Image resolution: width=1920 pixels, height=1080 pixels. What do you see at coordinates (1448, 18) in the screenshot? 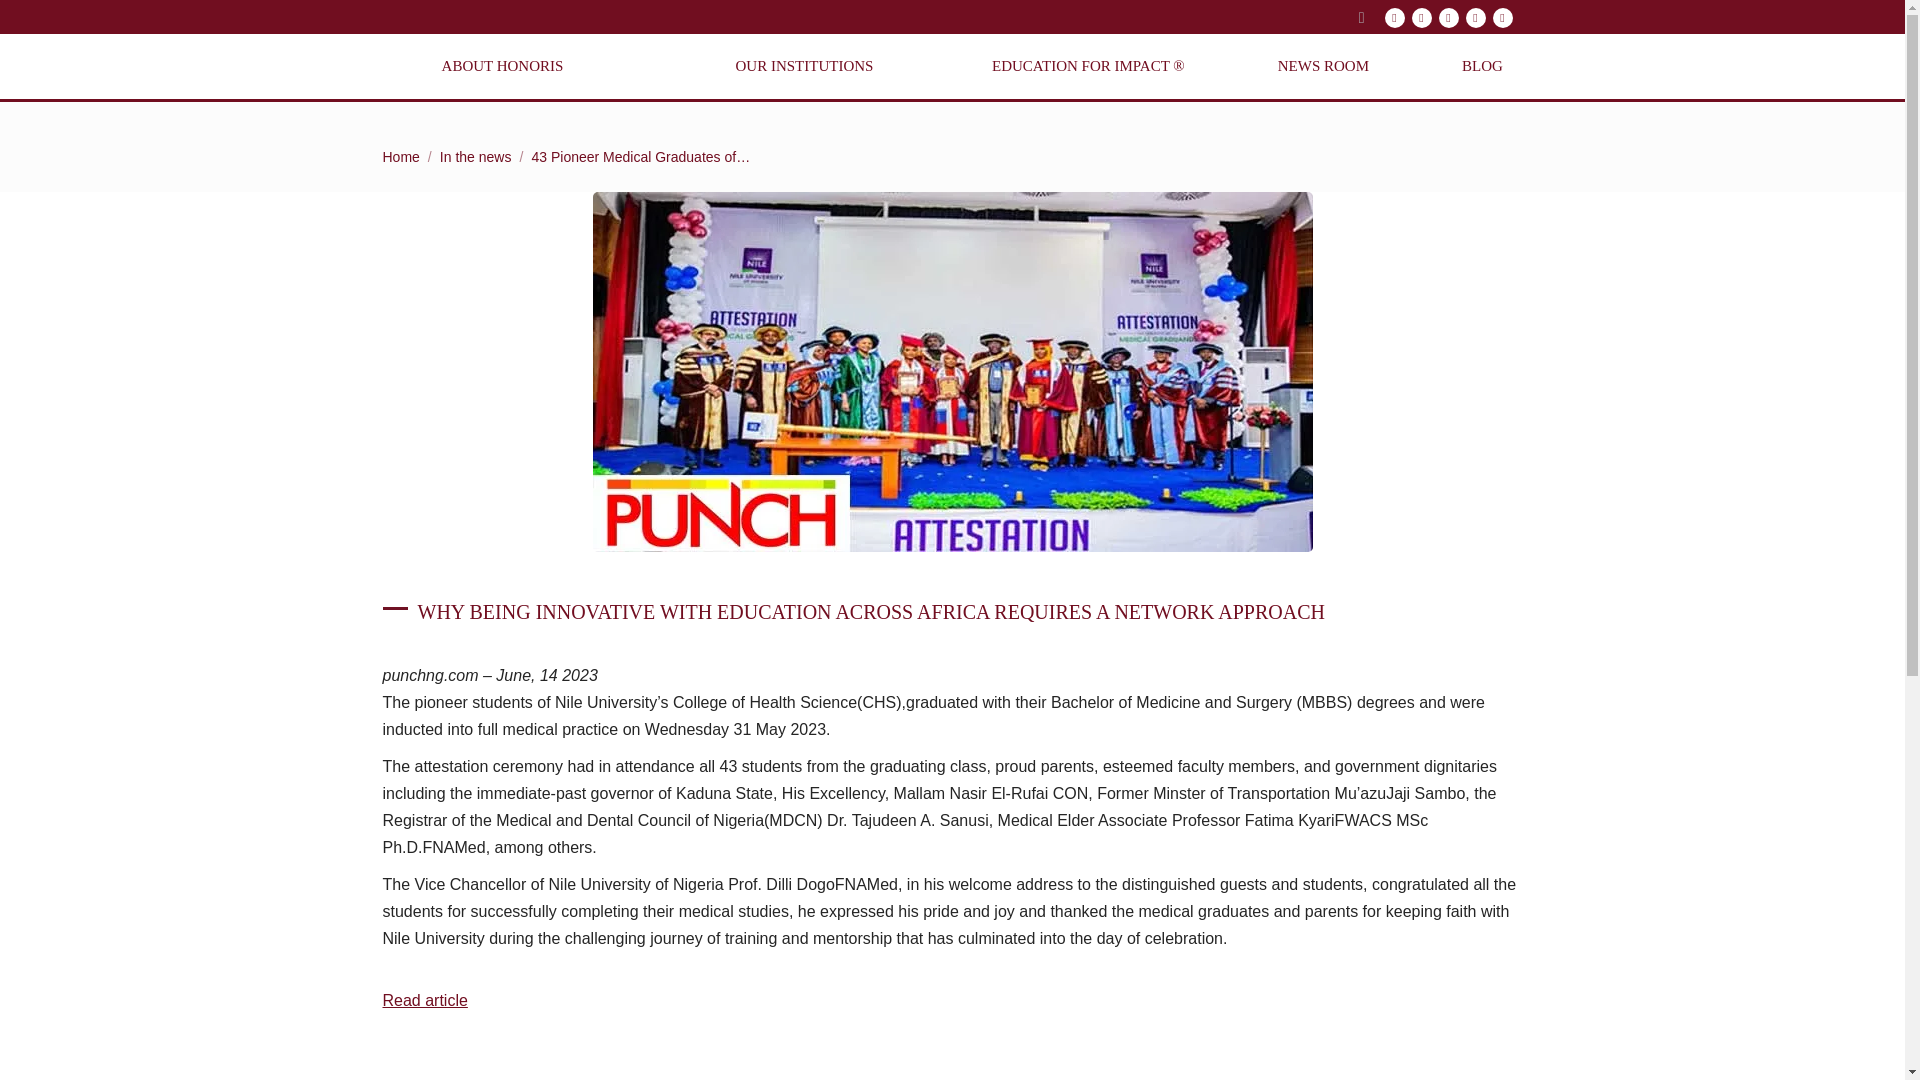
I see `X page opens in new window` at bounding box center [1448, 18].